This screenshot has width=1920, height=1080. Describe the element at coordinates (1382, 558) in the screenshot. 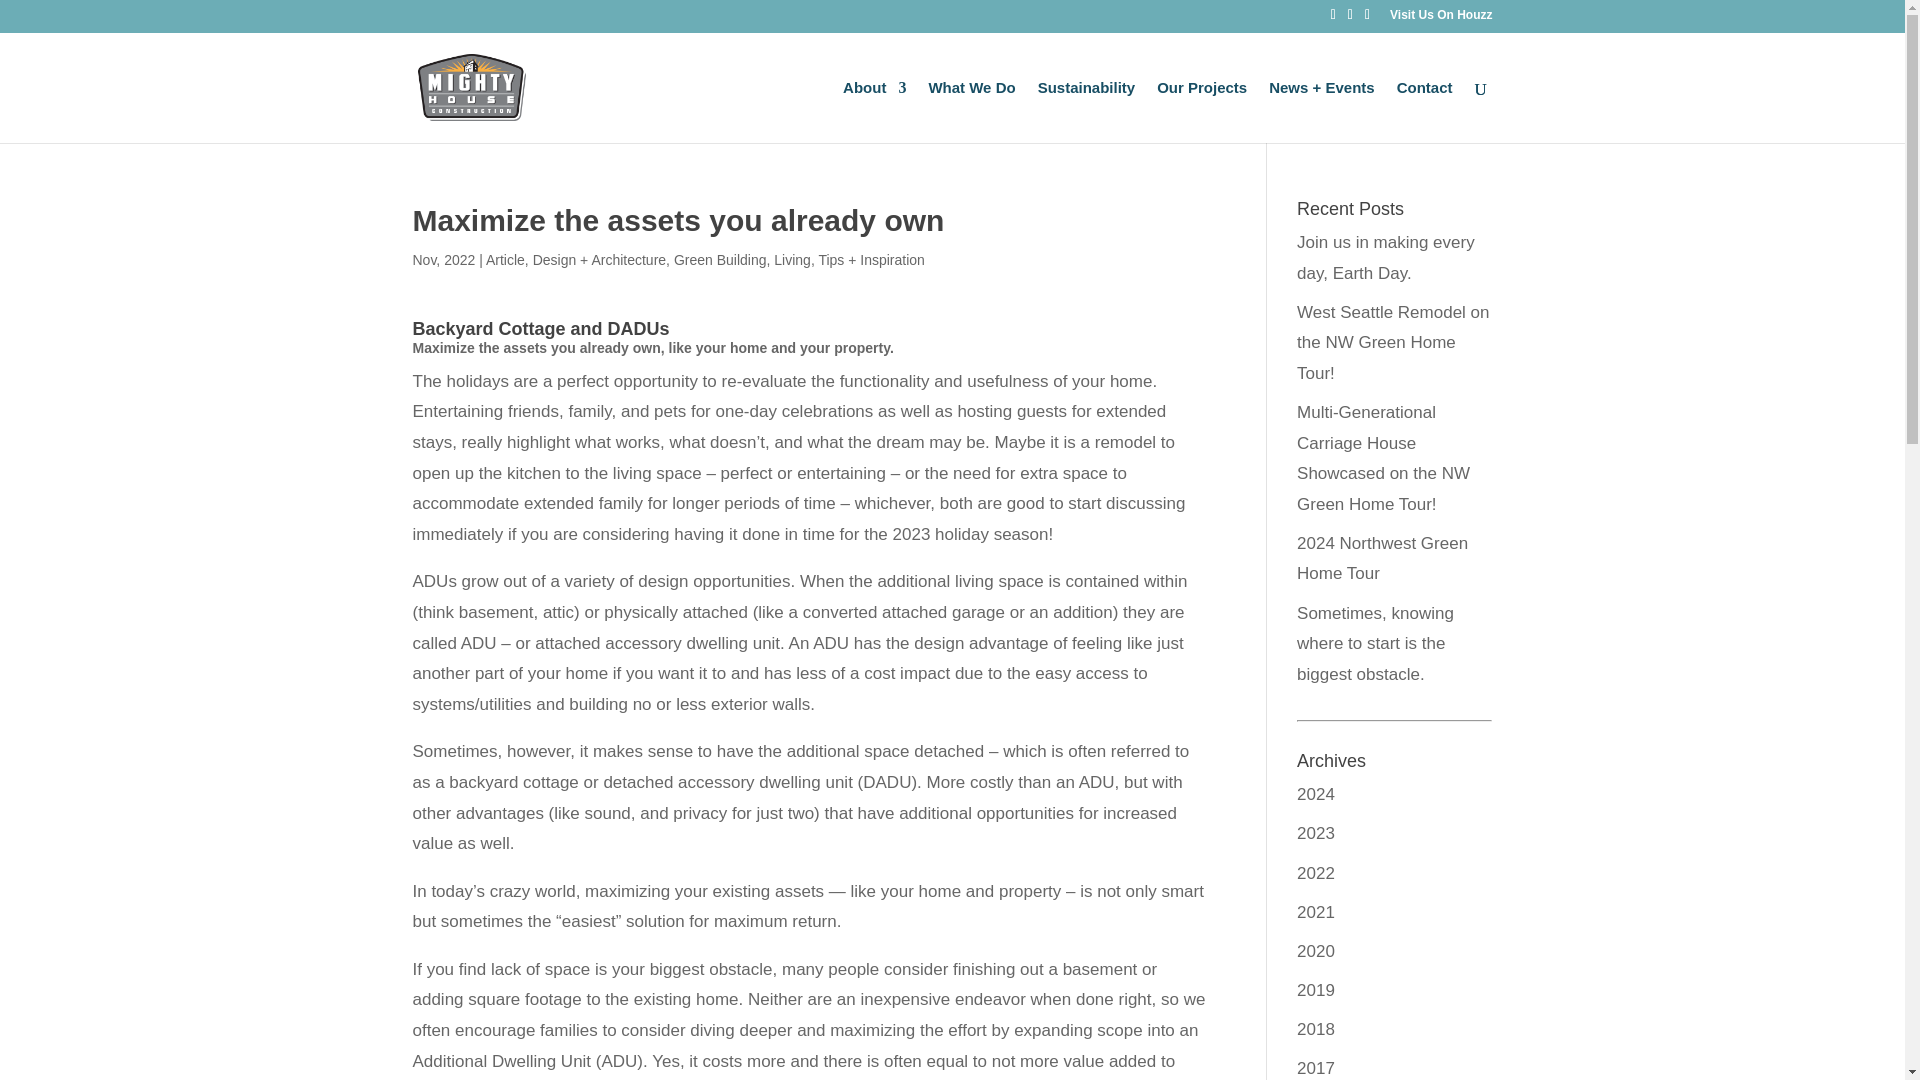

I see `2024 Northwest Green Home Tour` at that location.